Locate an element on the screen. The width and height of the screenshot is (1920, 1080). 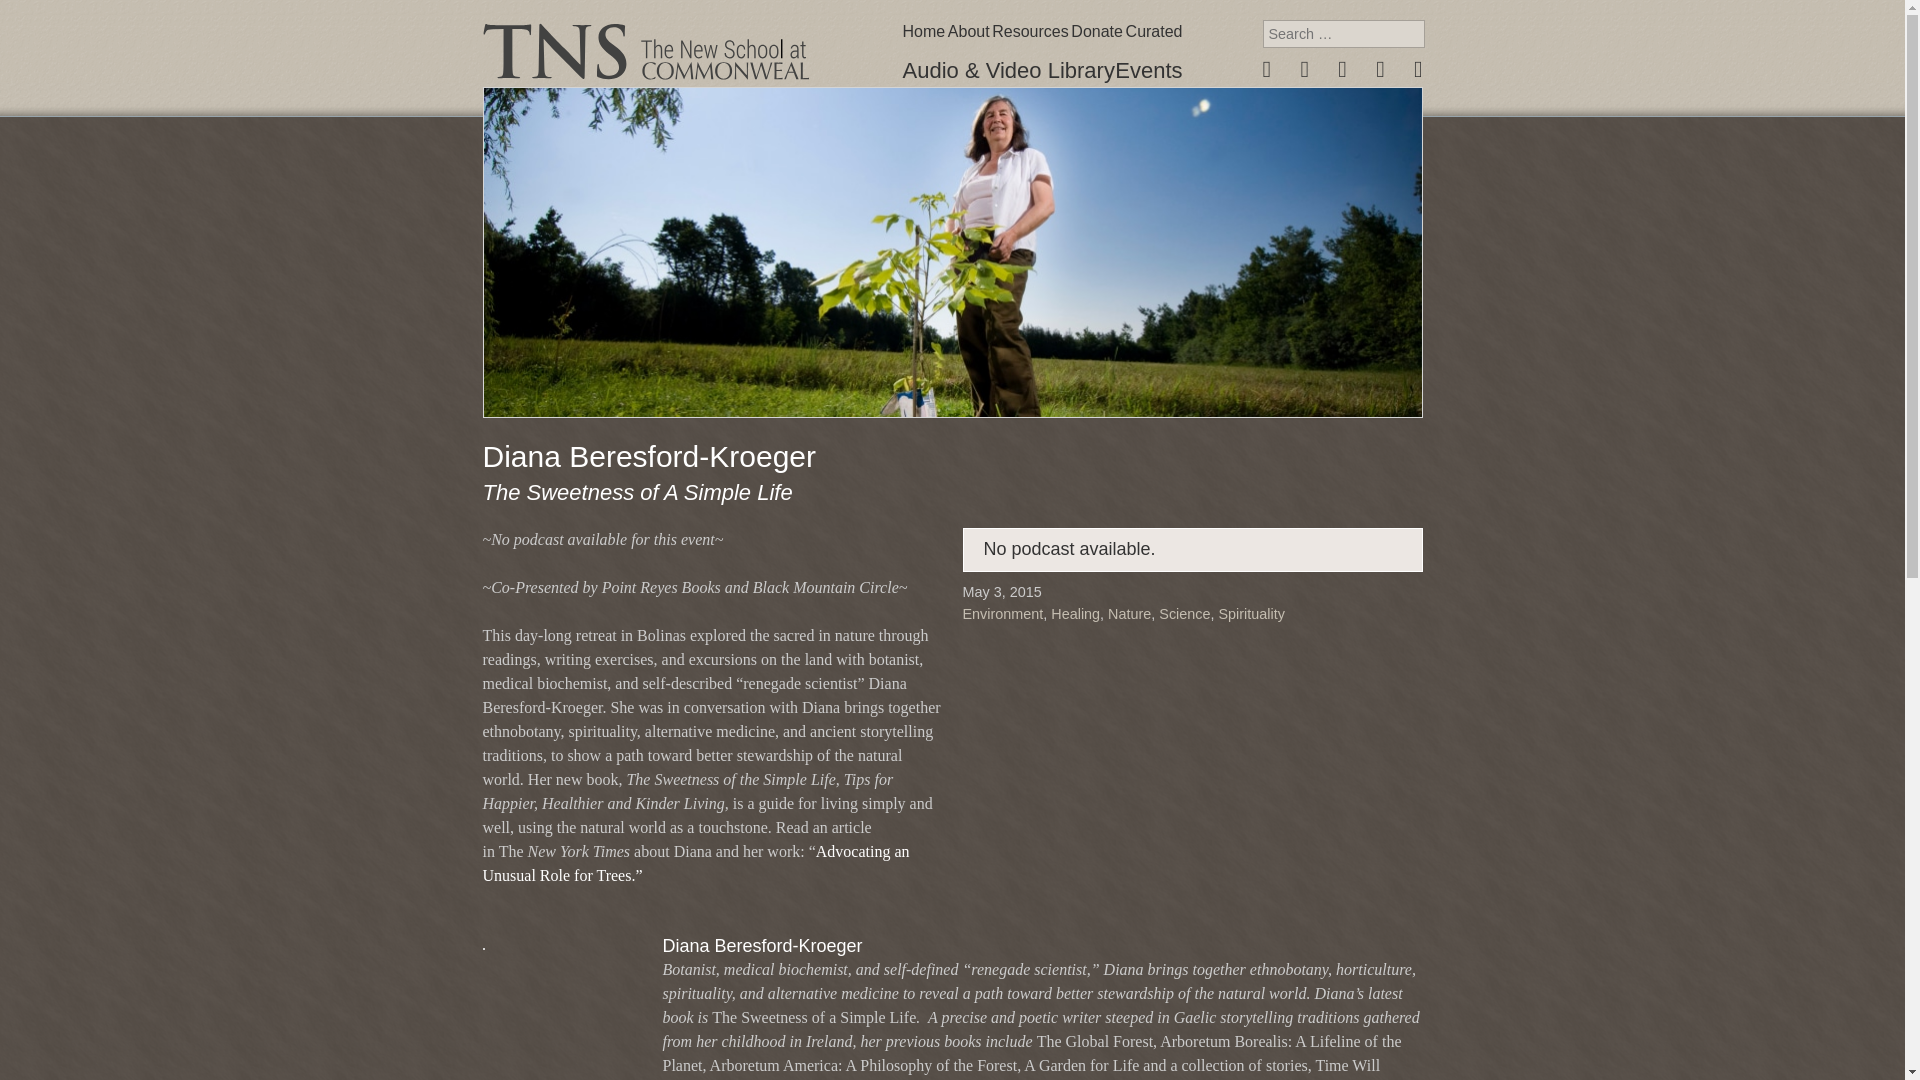
Home is located at coordinates (923, 32).